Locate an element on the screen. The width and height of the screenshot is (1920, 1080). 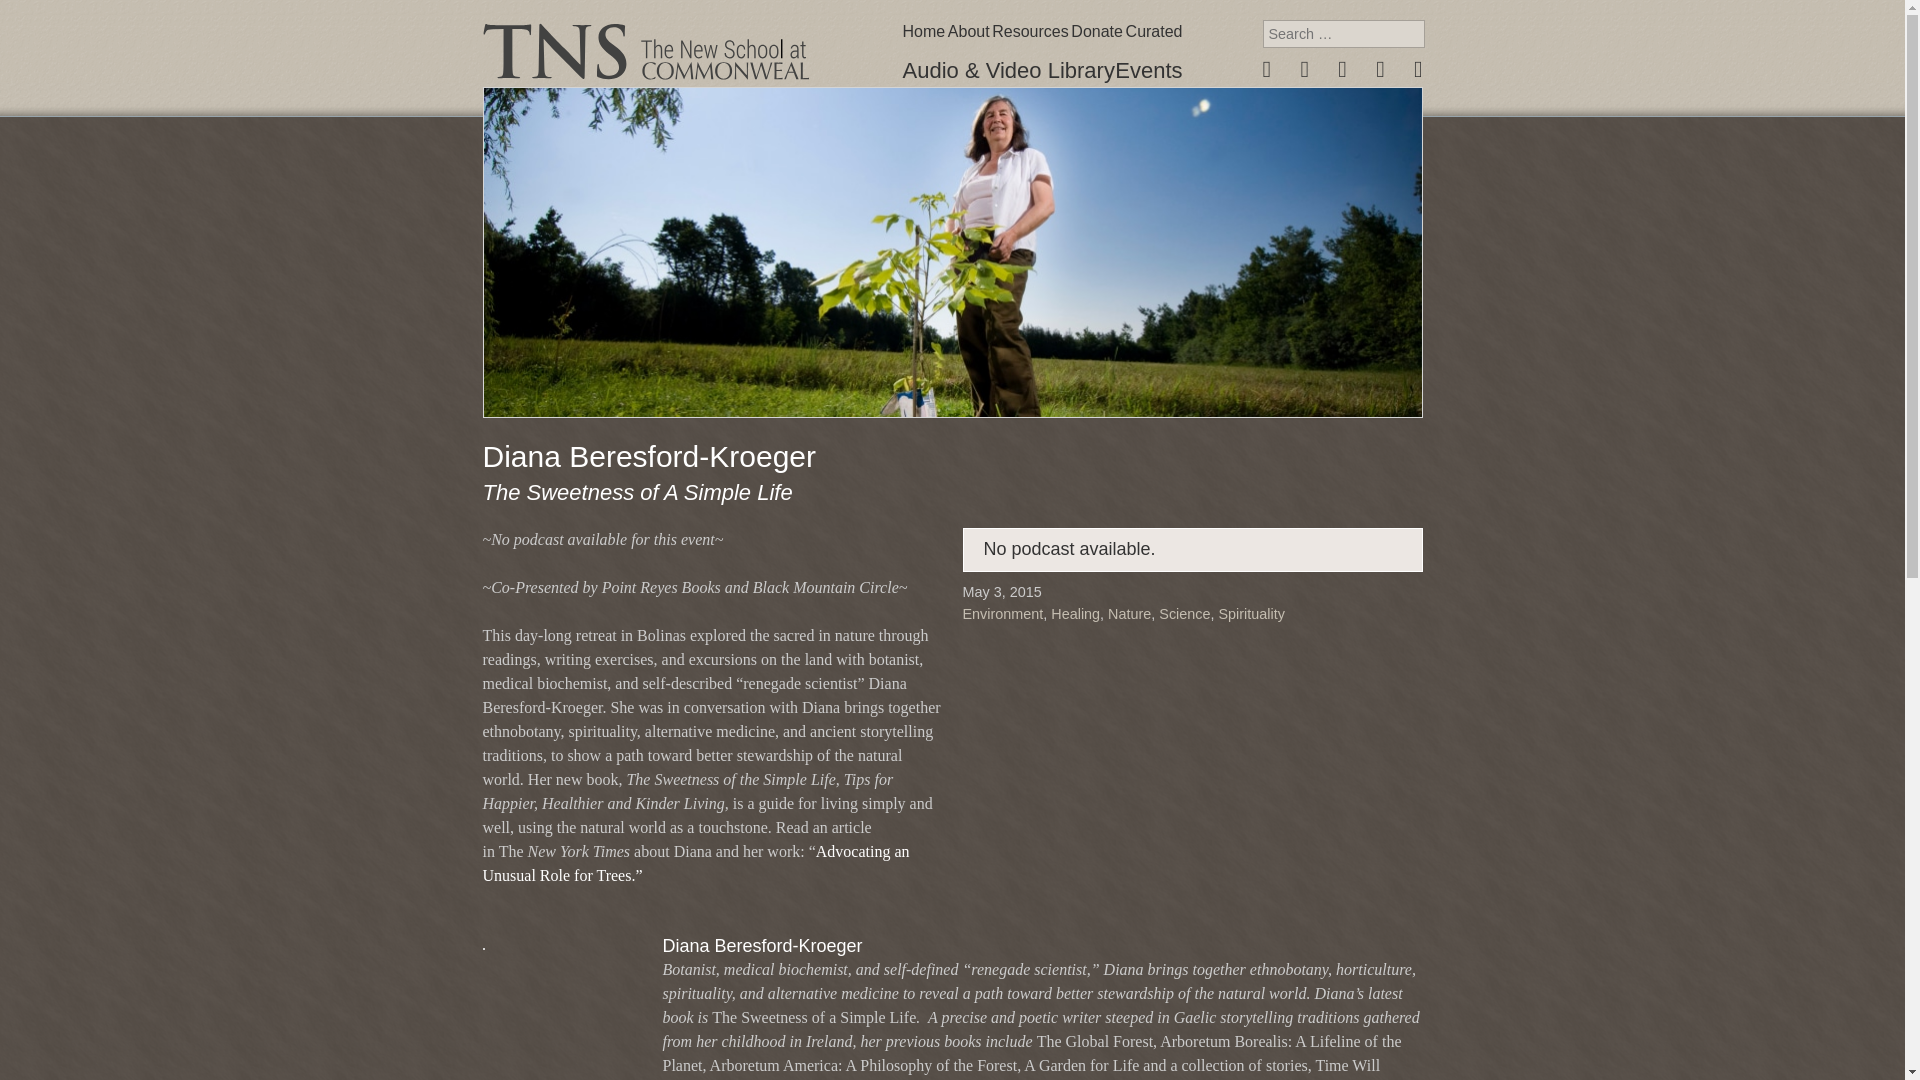
Home is located at coordinates (923, 32).